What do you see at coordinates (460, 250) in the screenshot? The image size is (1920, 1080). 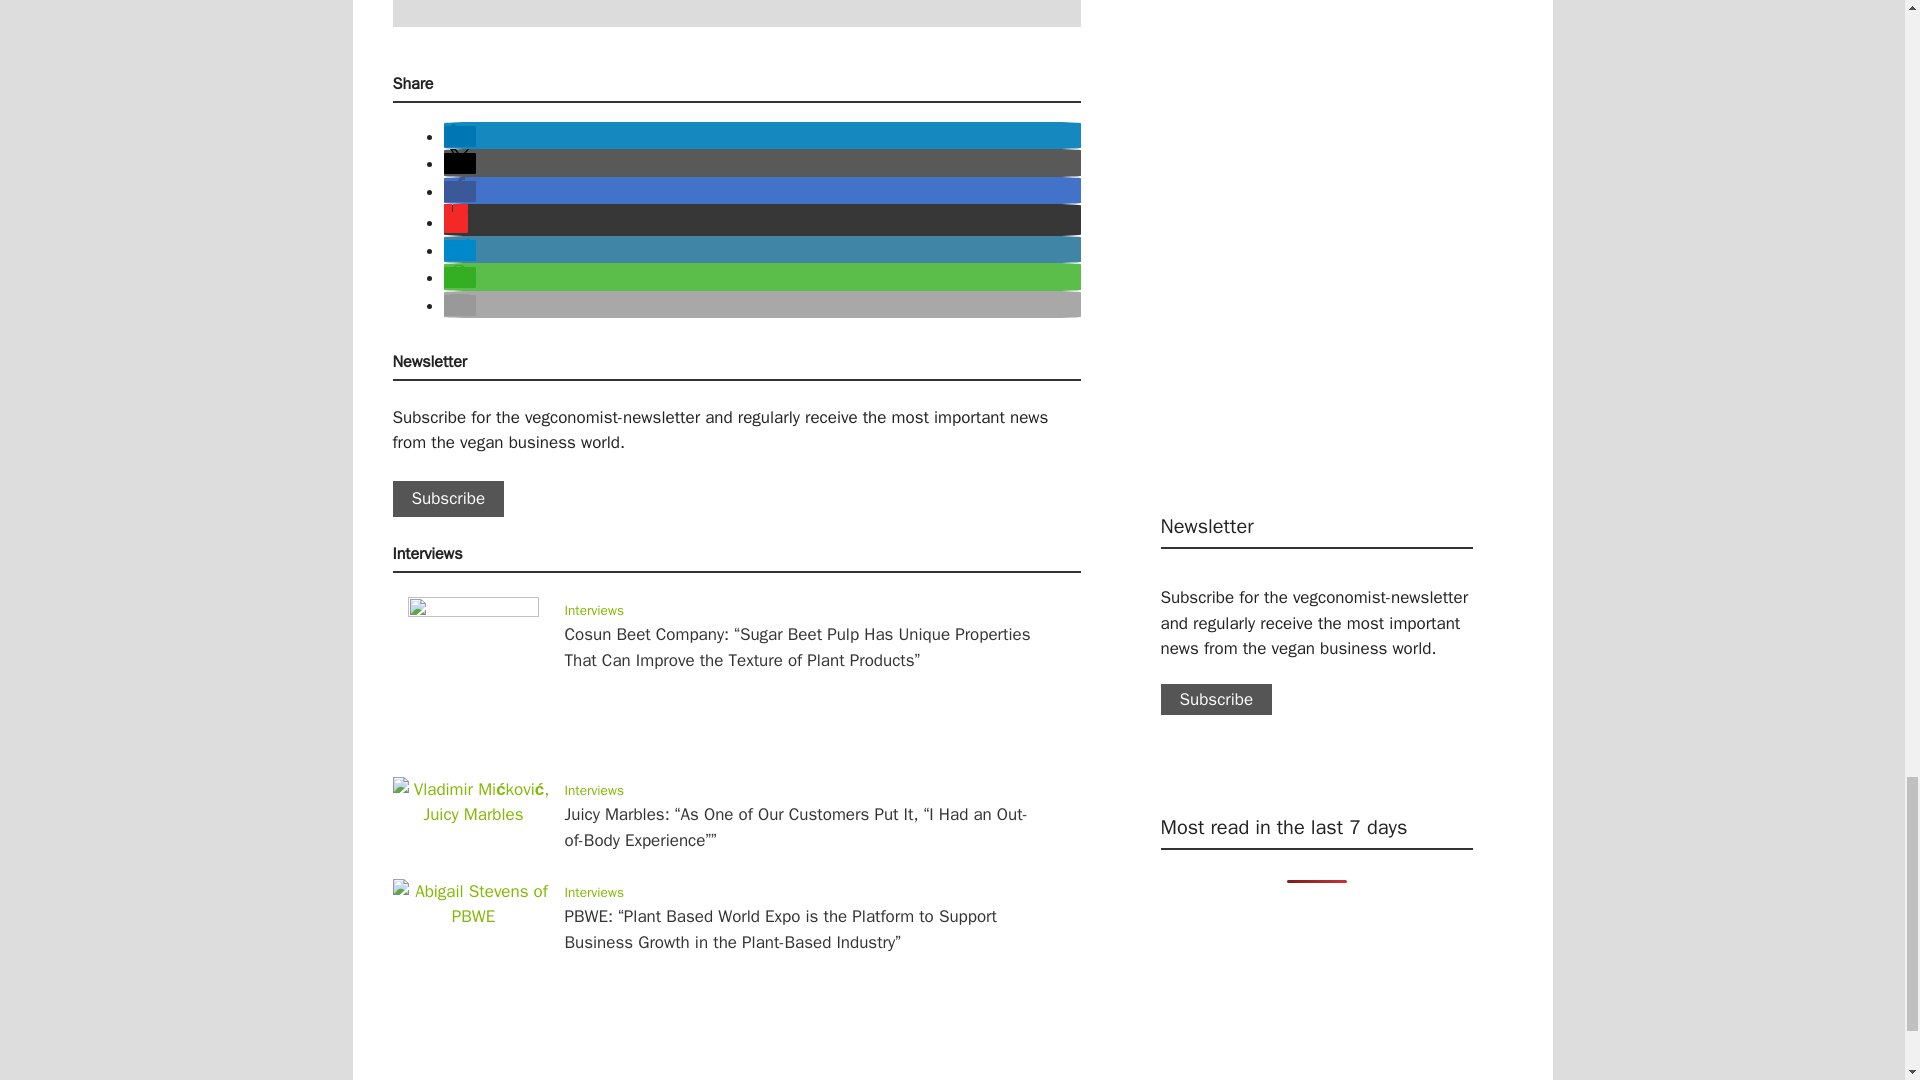 I see `Share on Telegram` at bounding box center [460, 250].